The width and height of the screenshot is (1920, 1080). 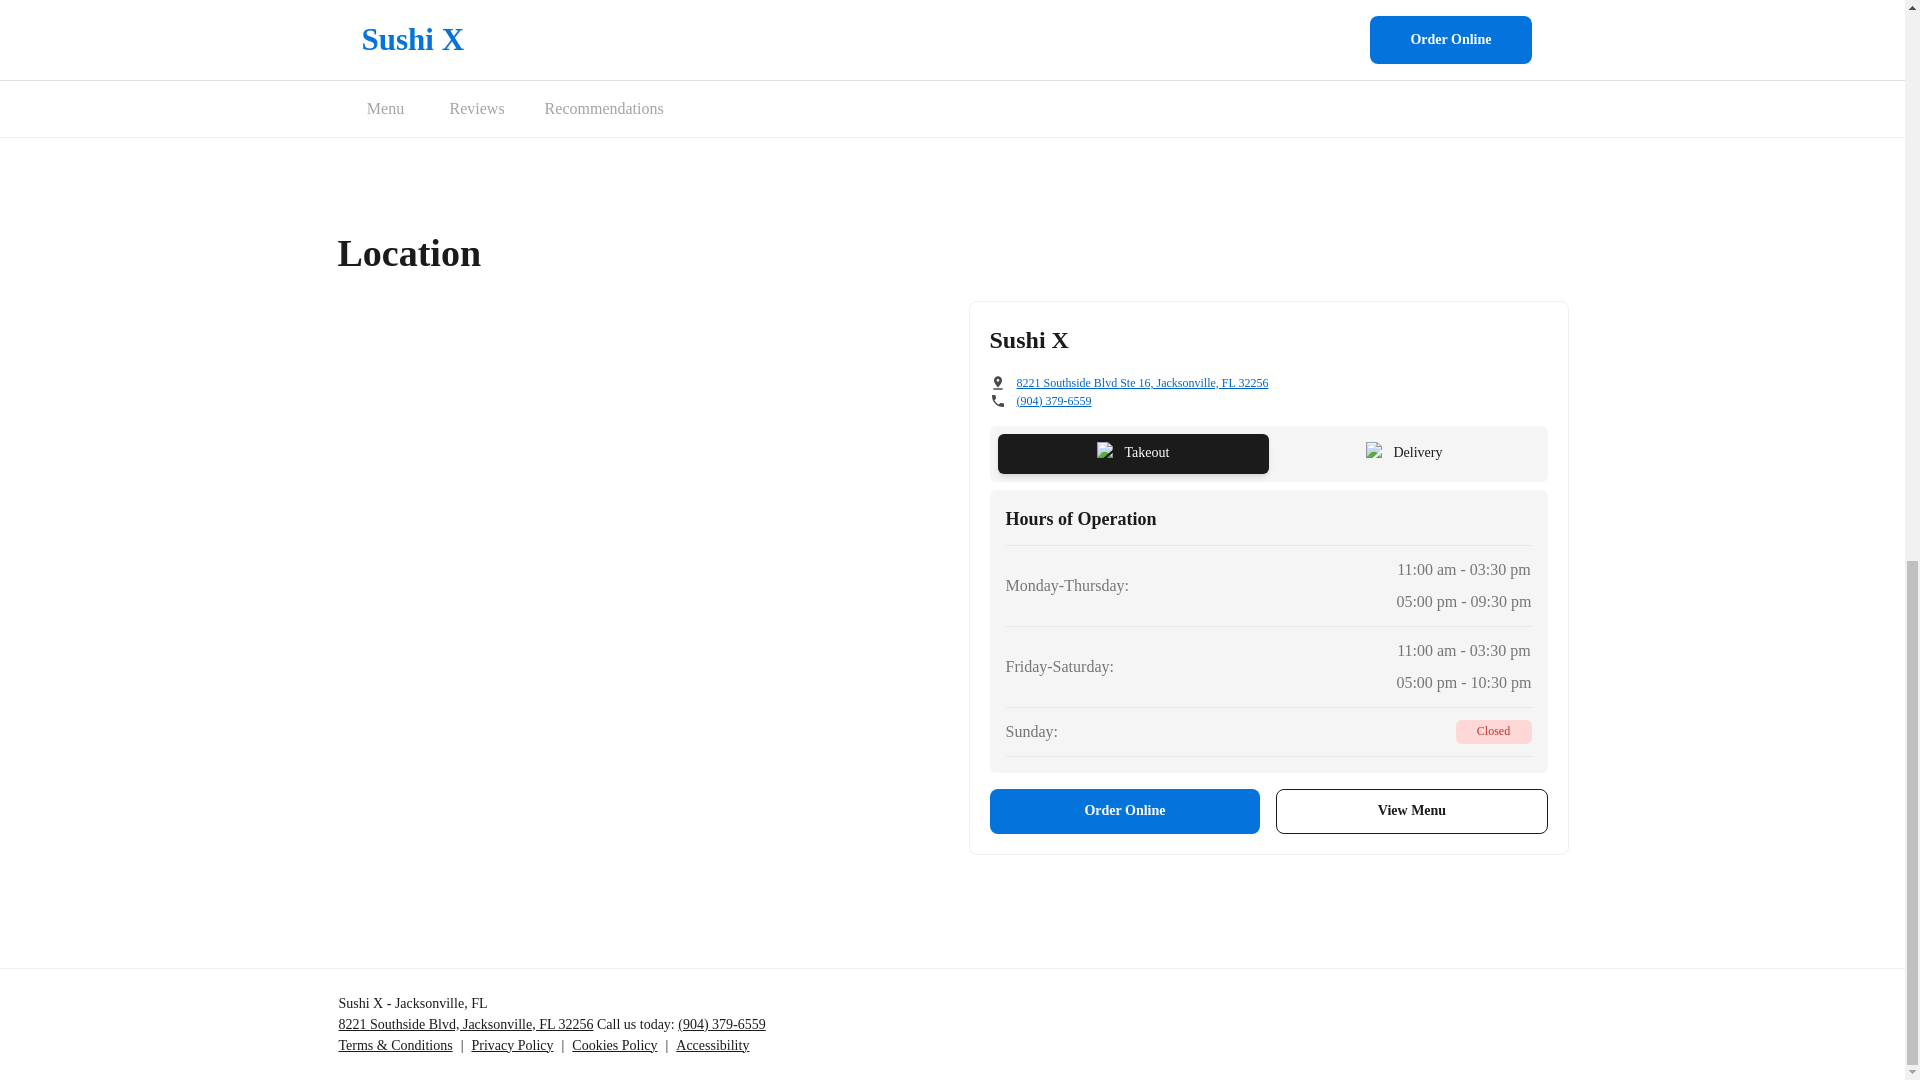 What do you see at coordinates (614, 1045) in the screenshot?
I see `Cookies Policy` at bounding box center [614, 1045].